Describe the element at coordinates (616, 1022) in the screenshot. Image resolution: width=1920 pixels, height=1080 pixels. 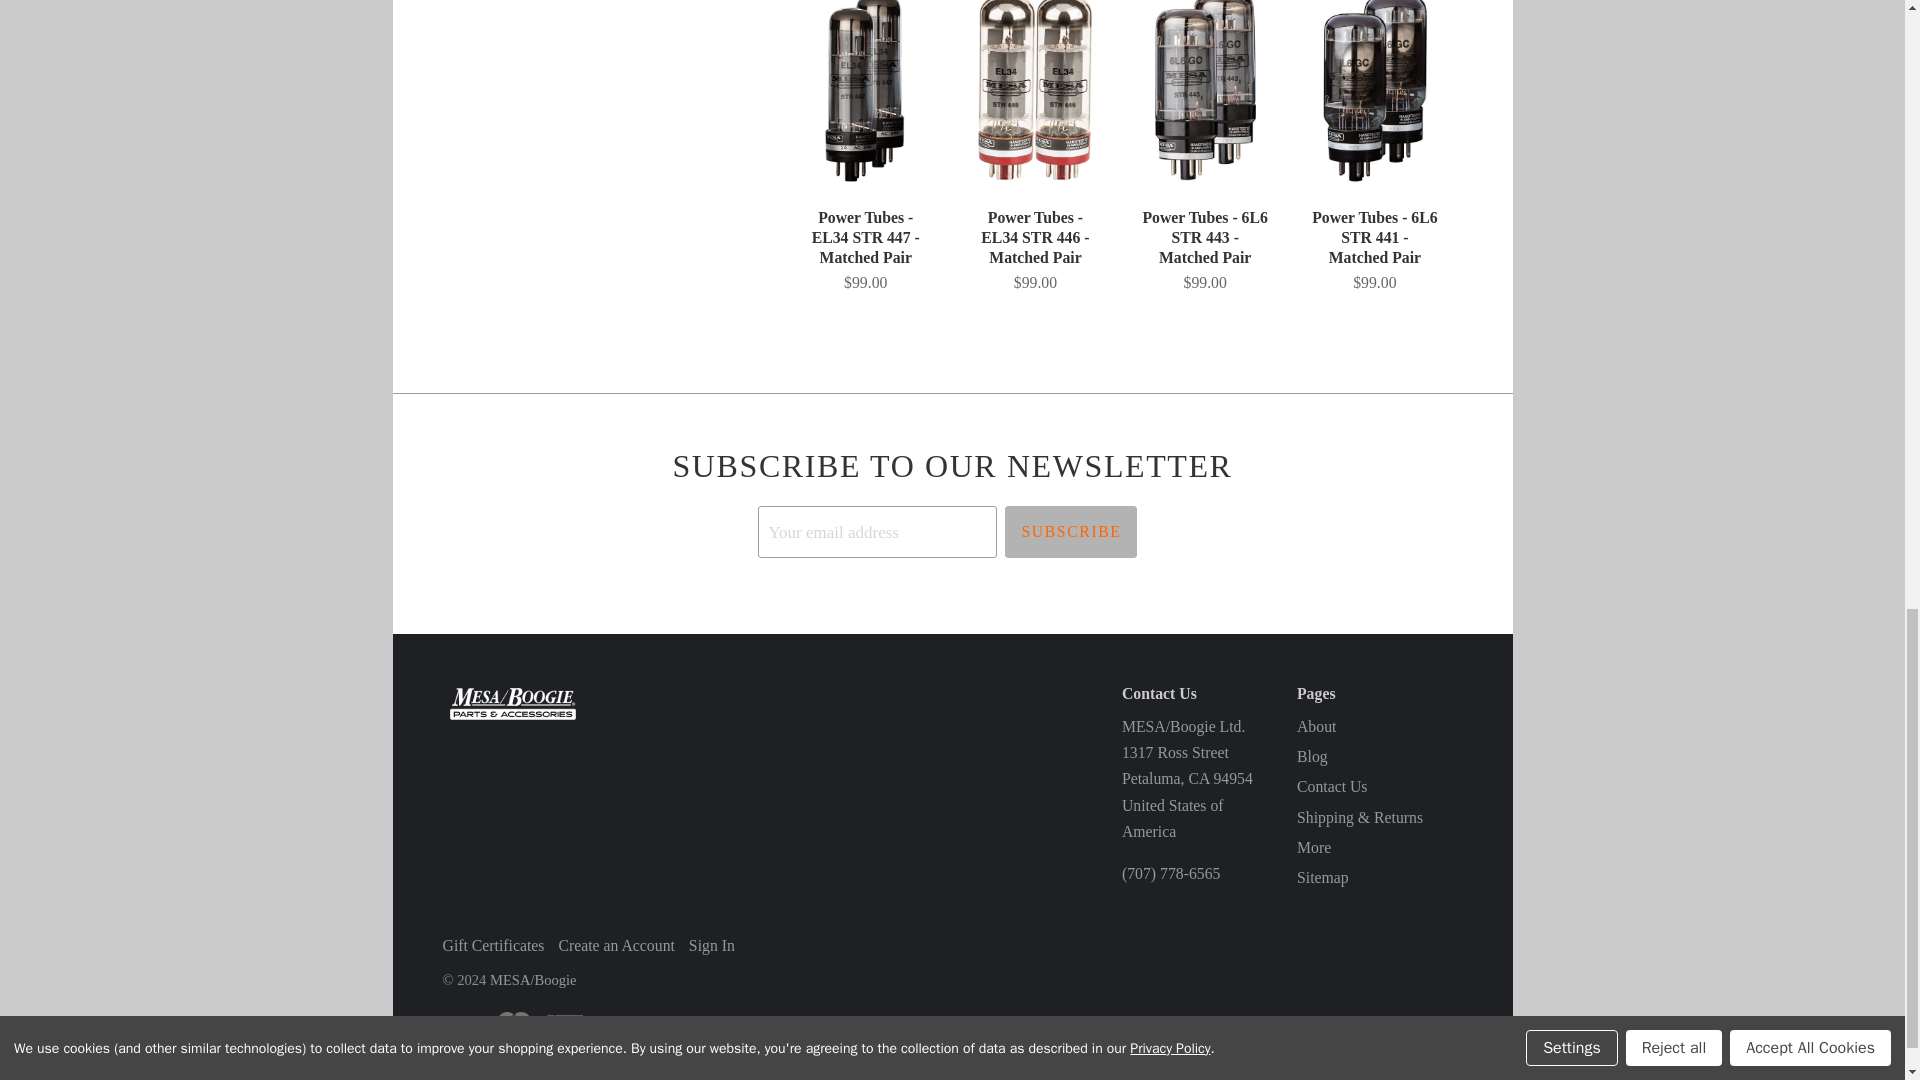
I see `Discover` at that location.